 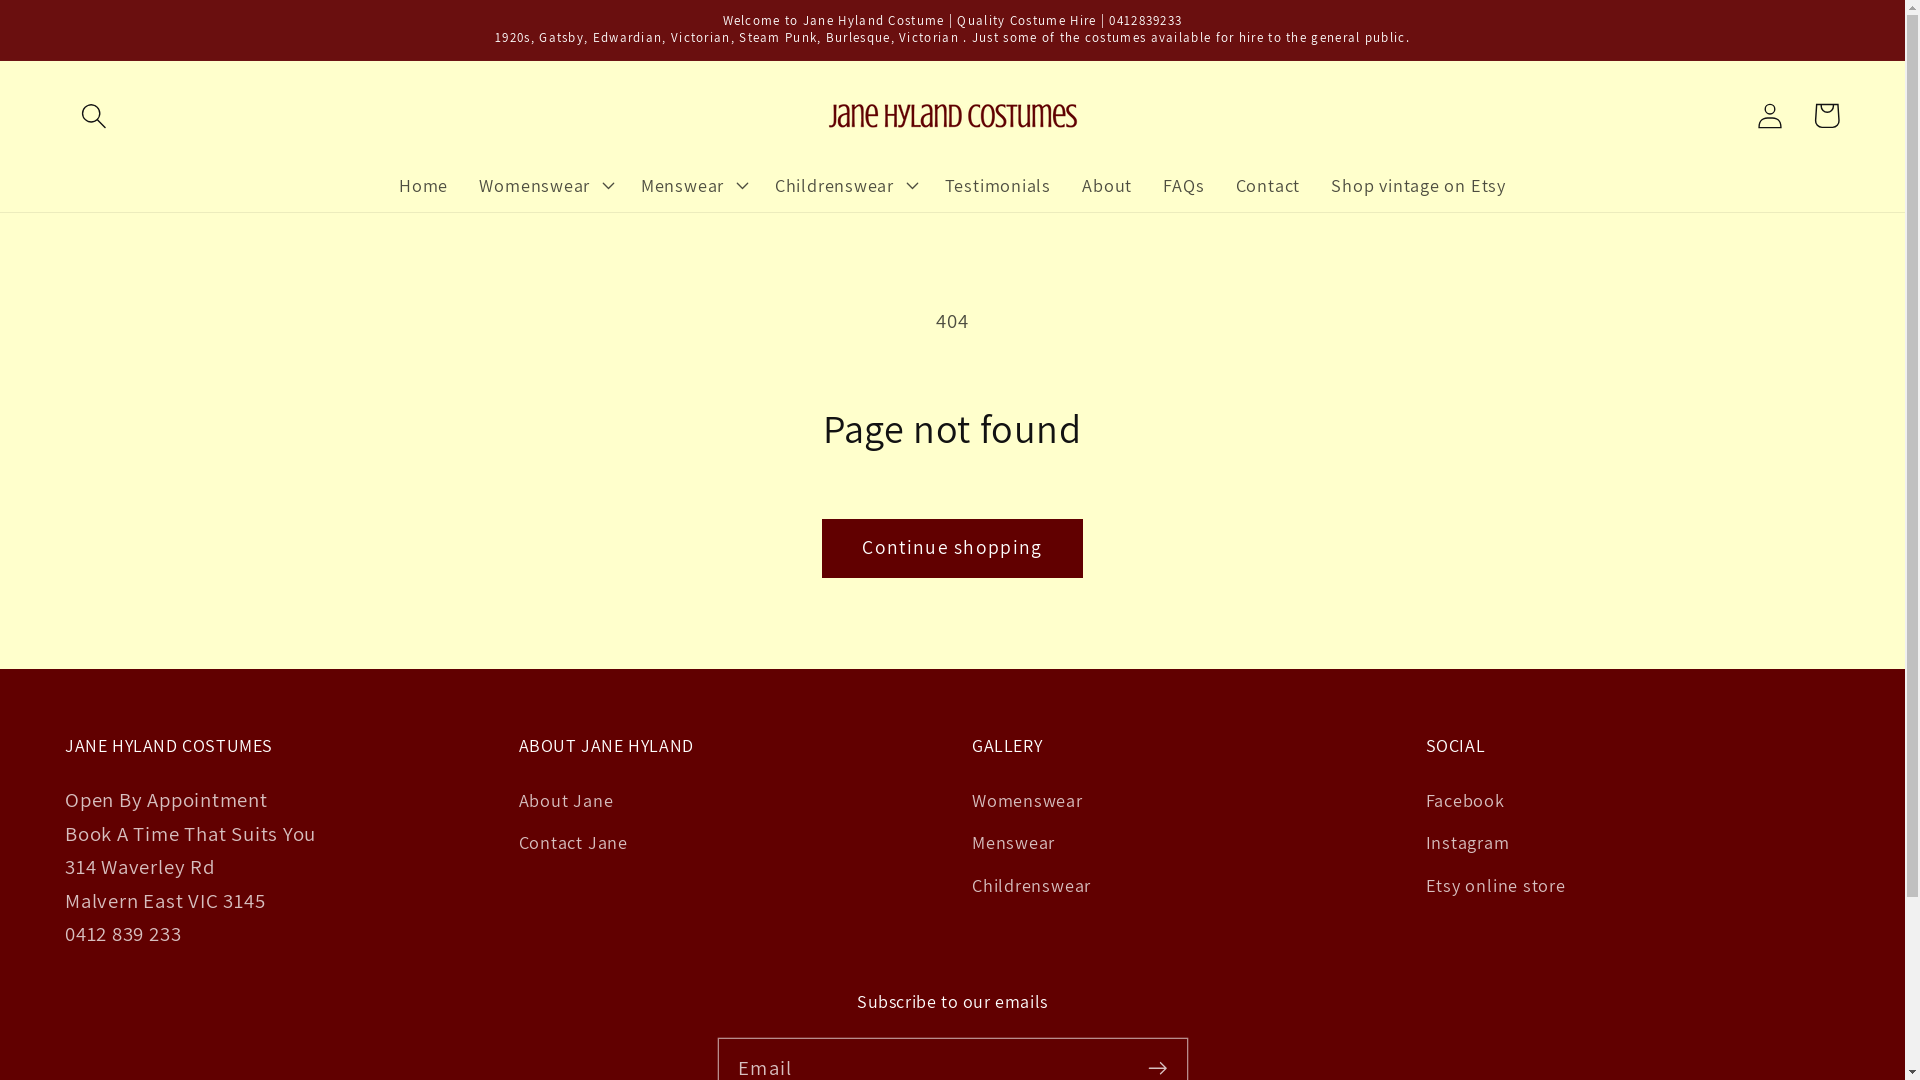 I want to click on Childrenswear, so click(x=1032, y=885).